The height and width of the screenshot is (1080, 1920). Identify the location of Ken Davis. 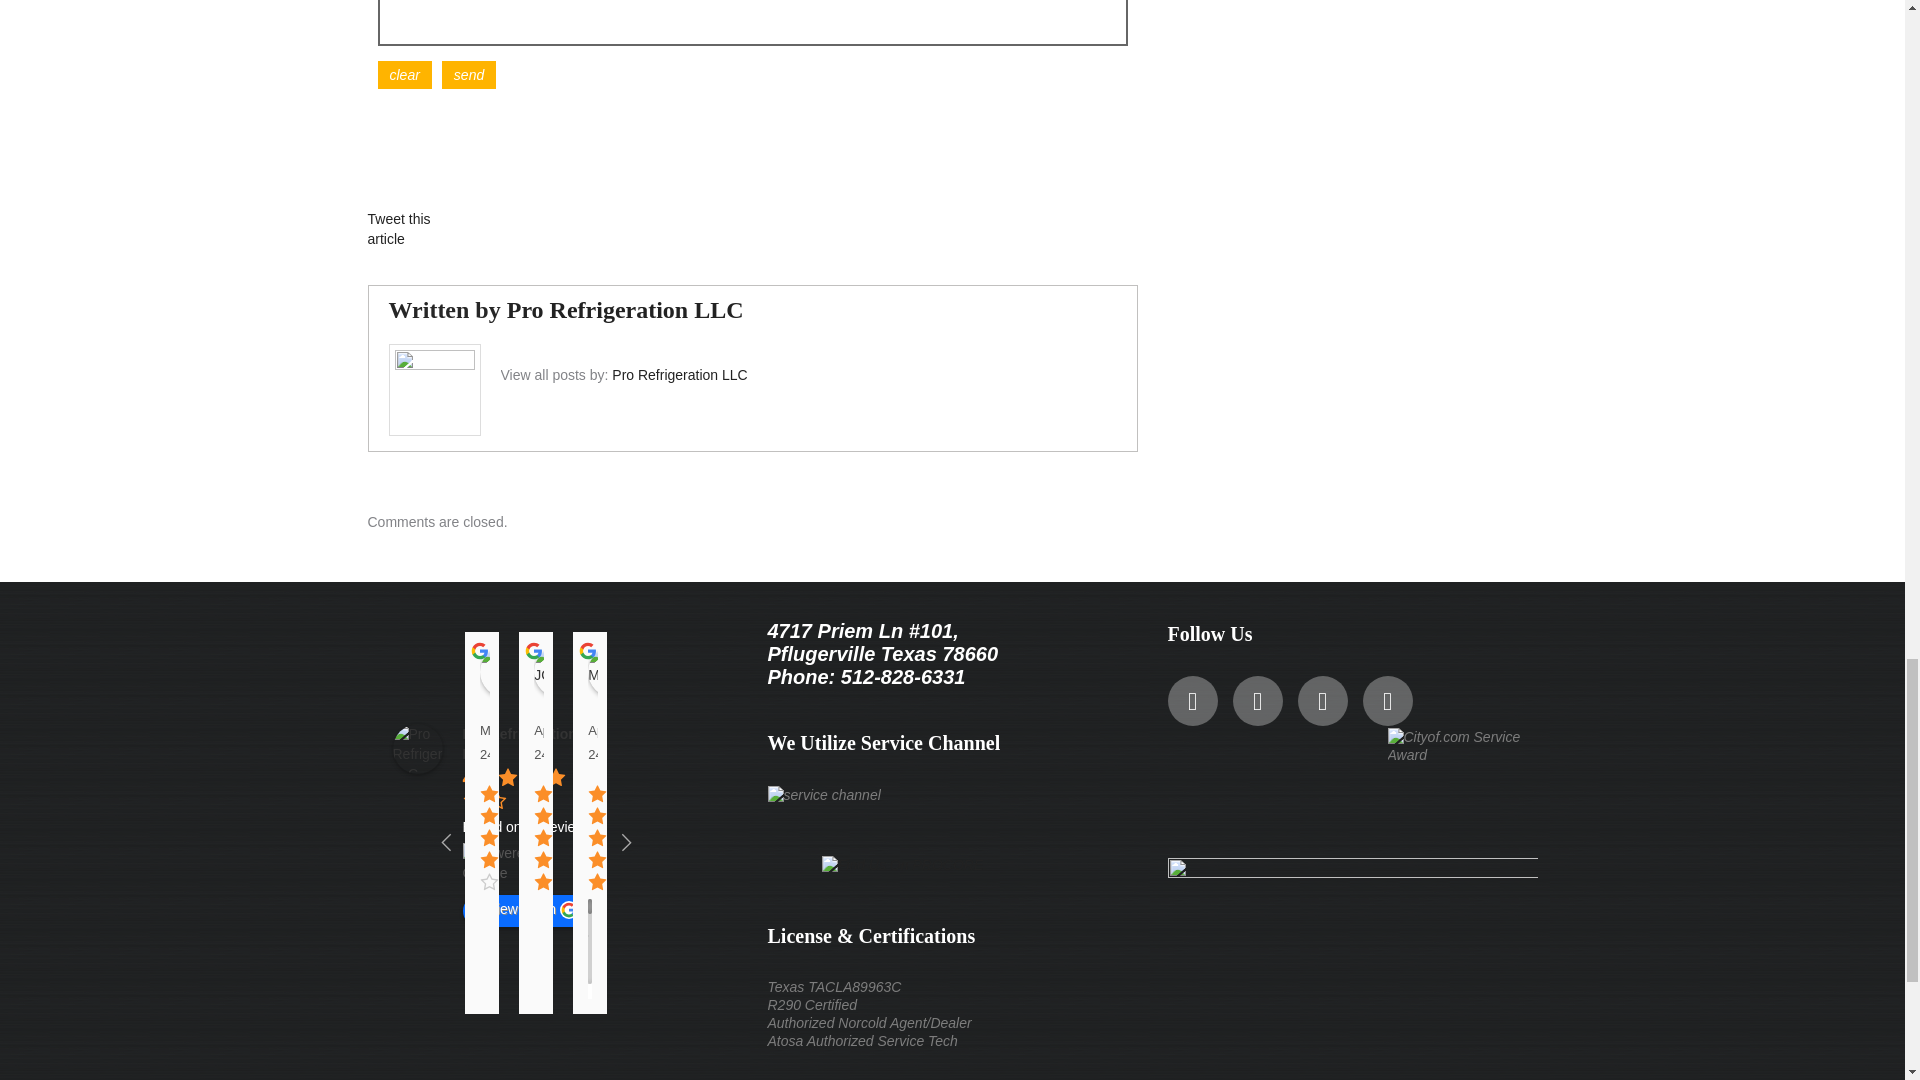
(721, 671).